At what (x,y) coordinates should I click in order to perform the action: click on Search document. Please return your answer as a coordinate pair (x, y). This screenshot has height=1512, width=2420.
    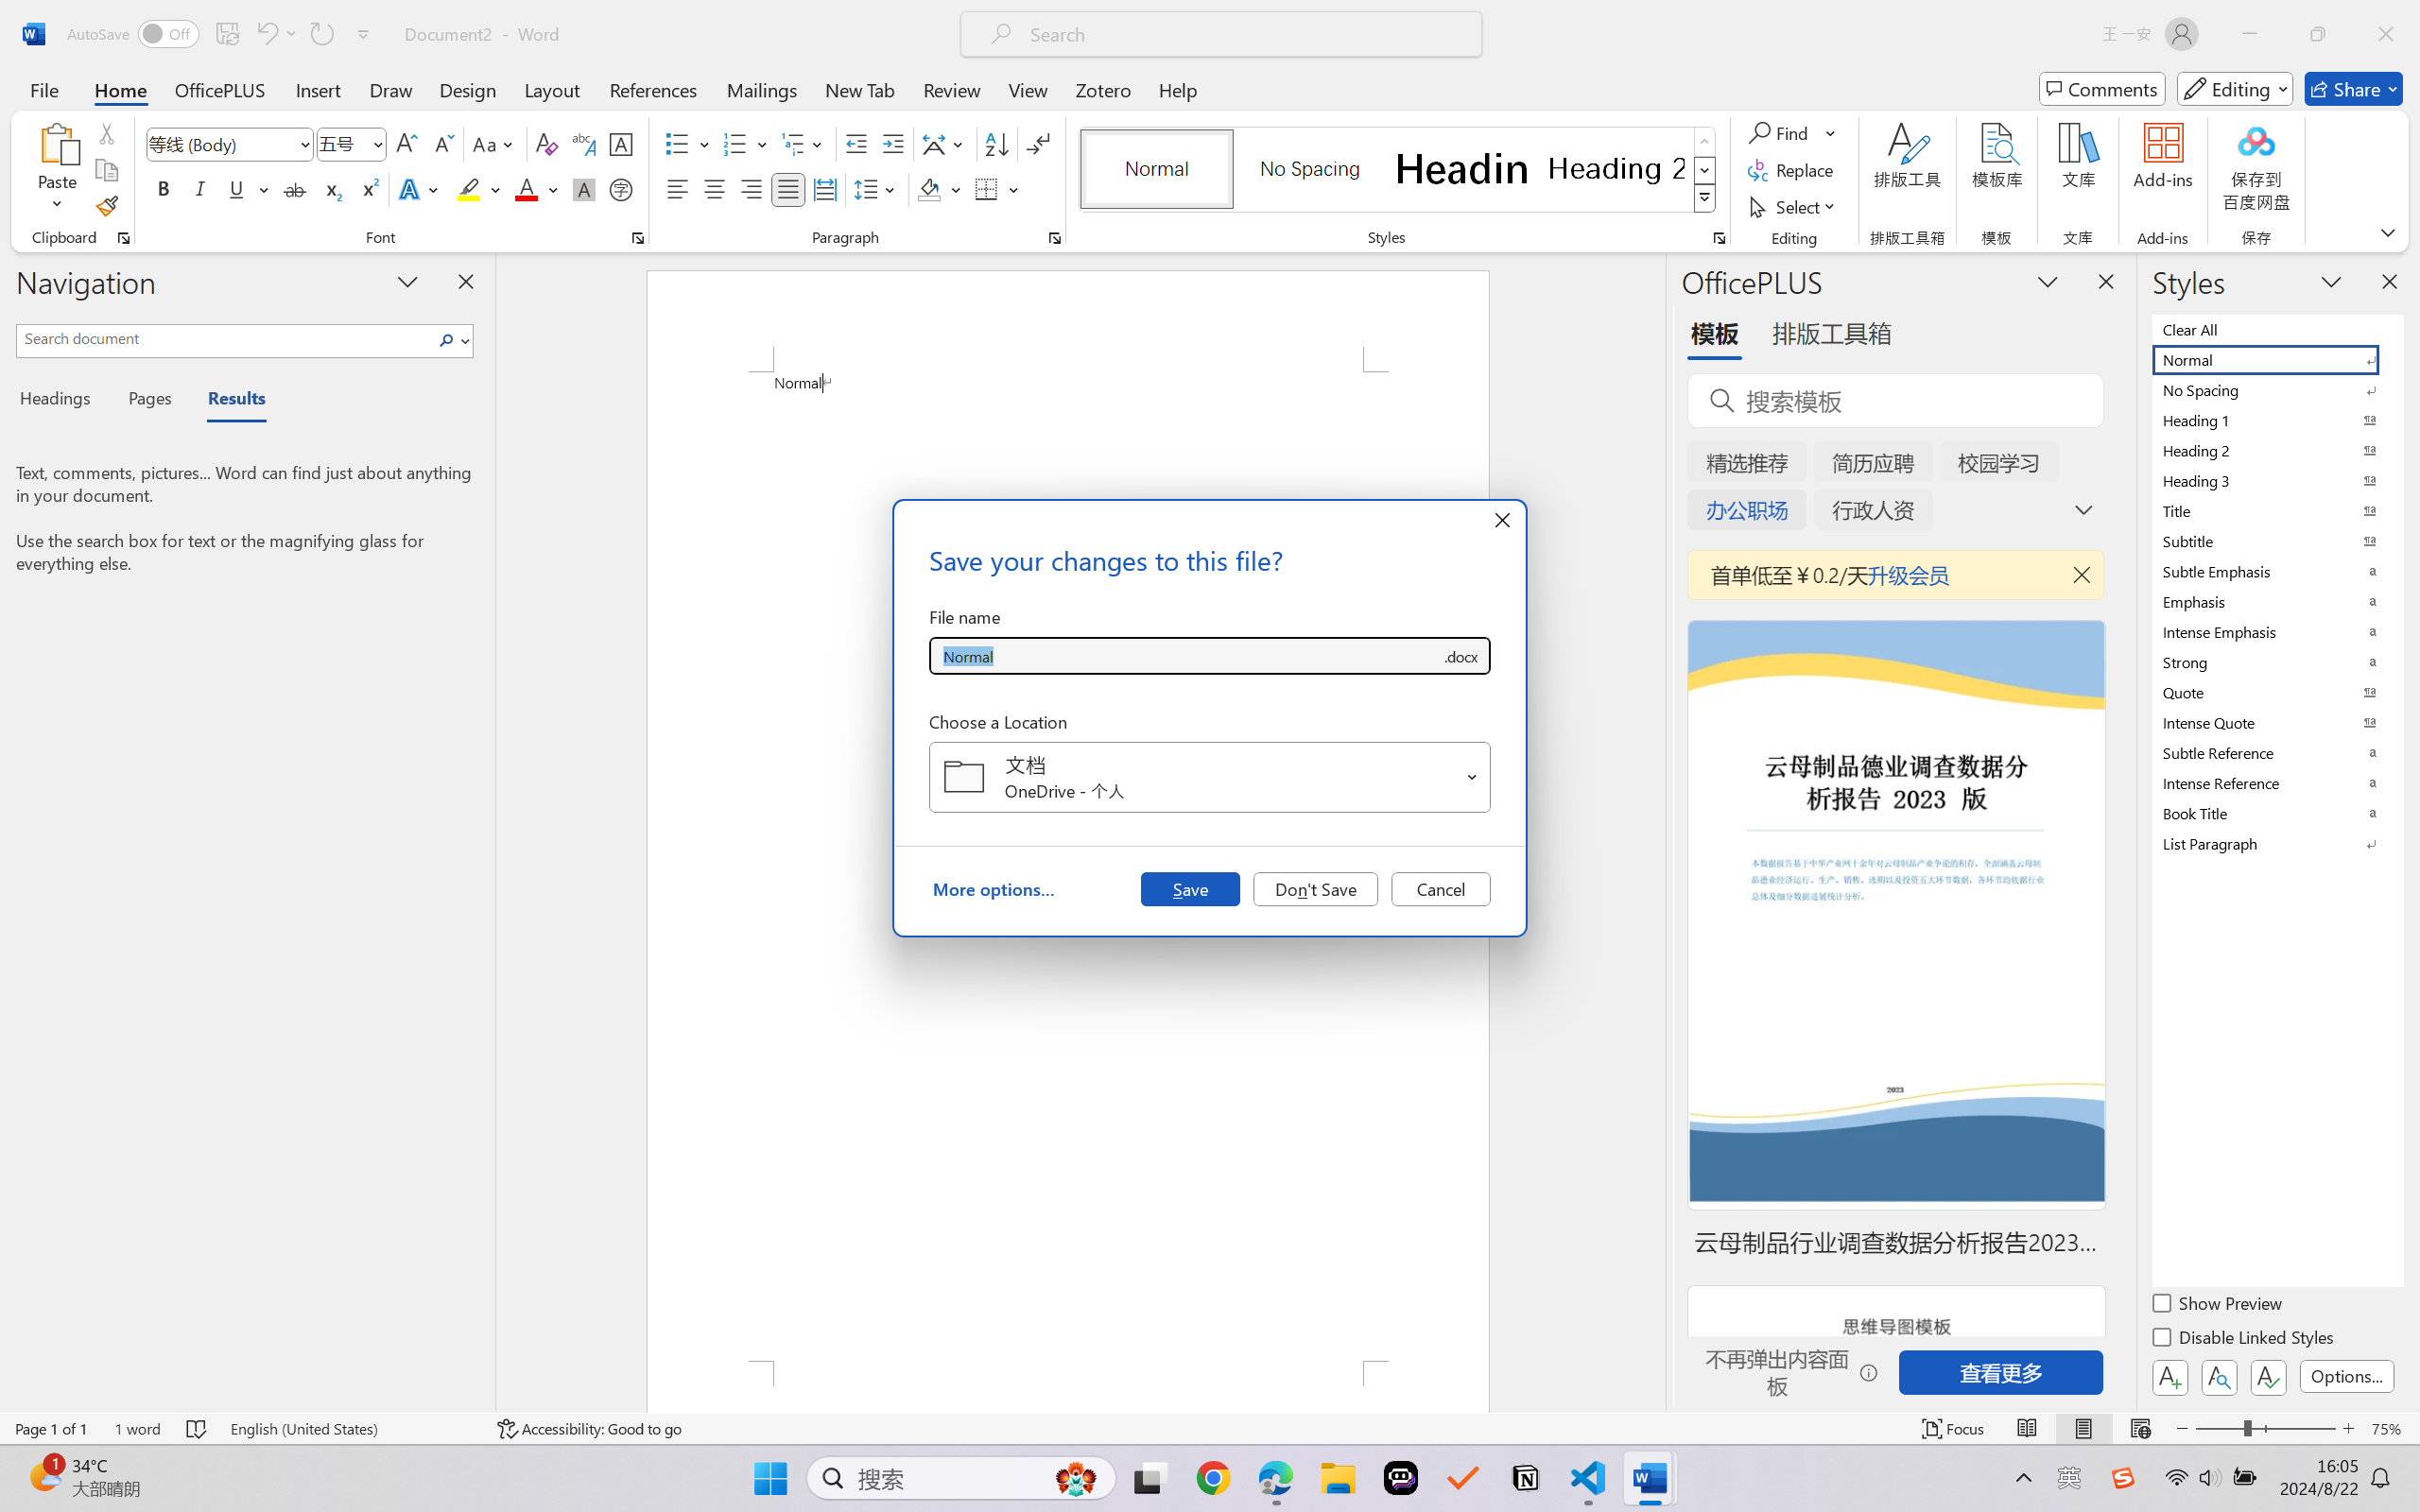
    Looking at the image, I should click on (225, 338).